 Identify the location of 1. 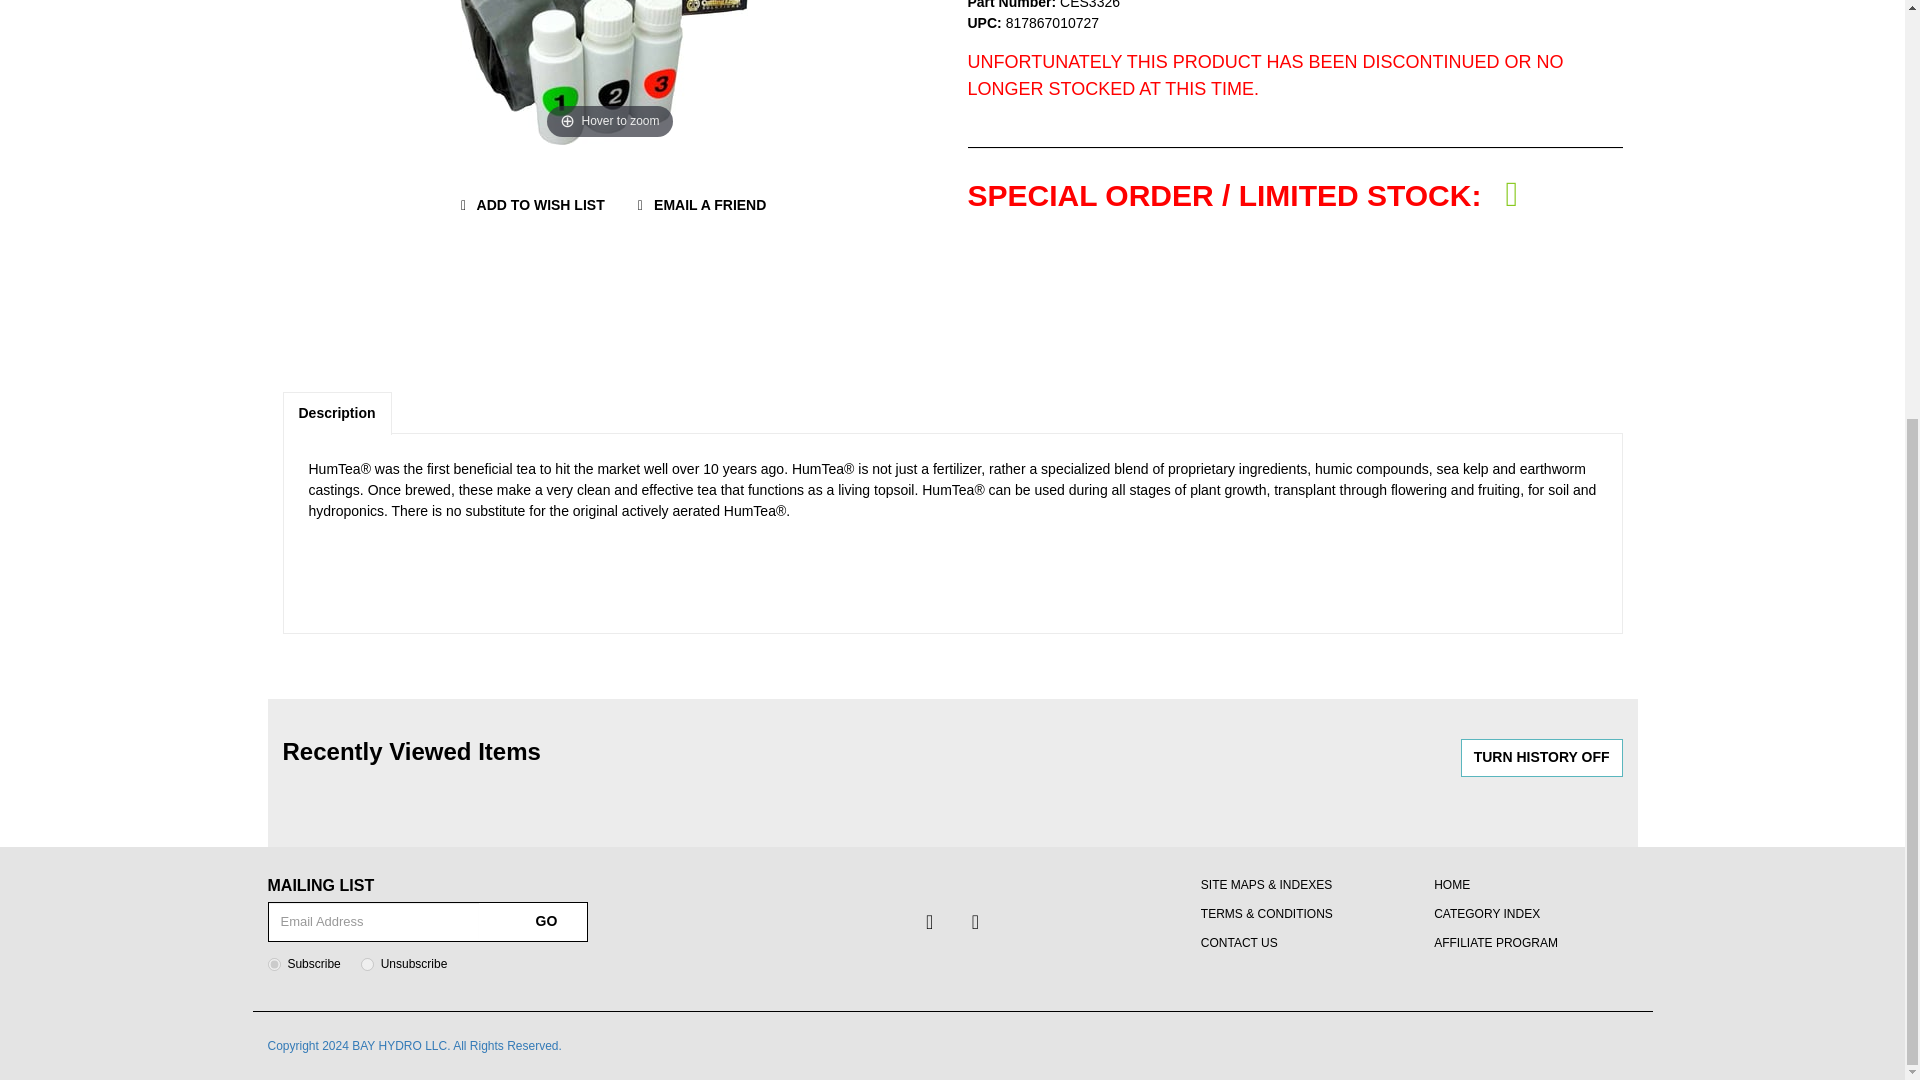
(274, 964).